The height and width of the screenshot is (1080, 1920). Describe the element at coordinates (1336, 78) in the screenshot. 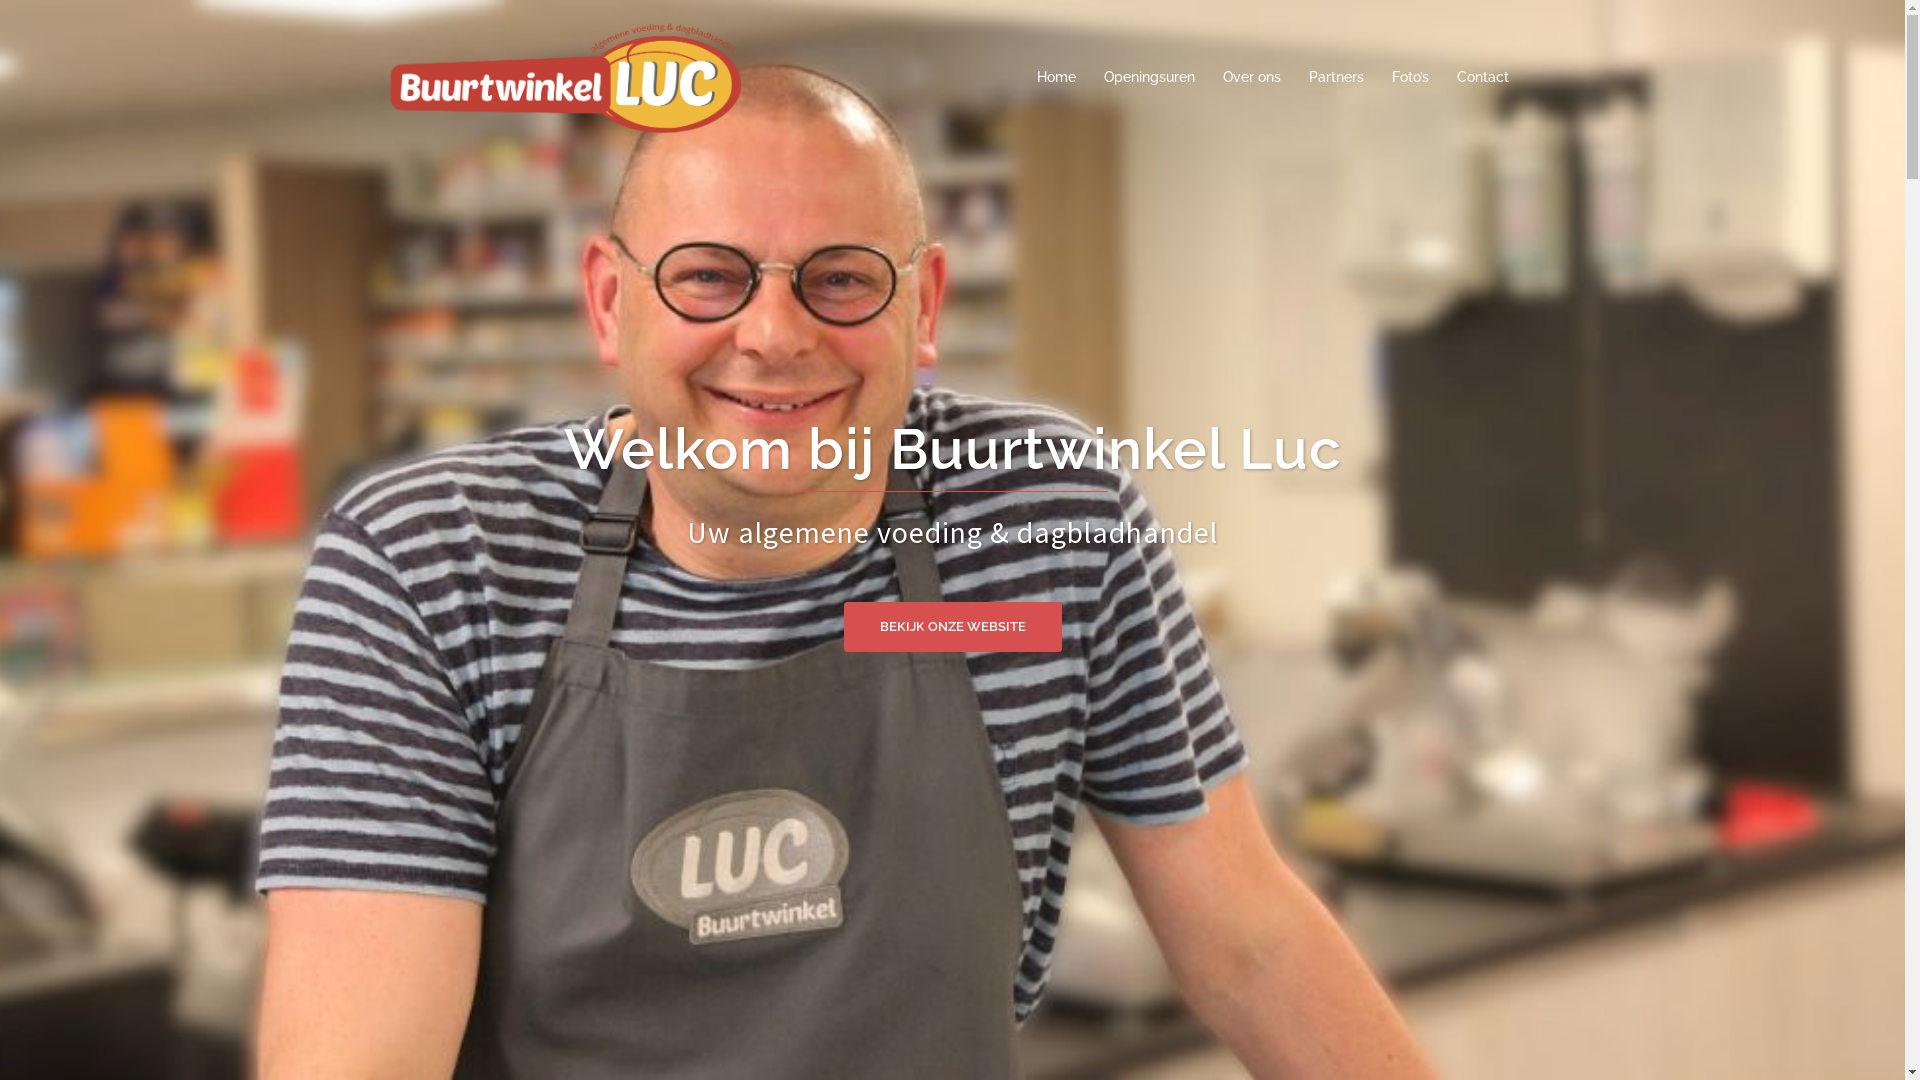

I see `Partners` at that location.